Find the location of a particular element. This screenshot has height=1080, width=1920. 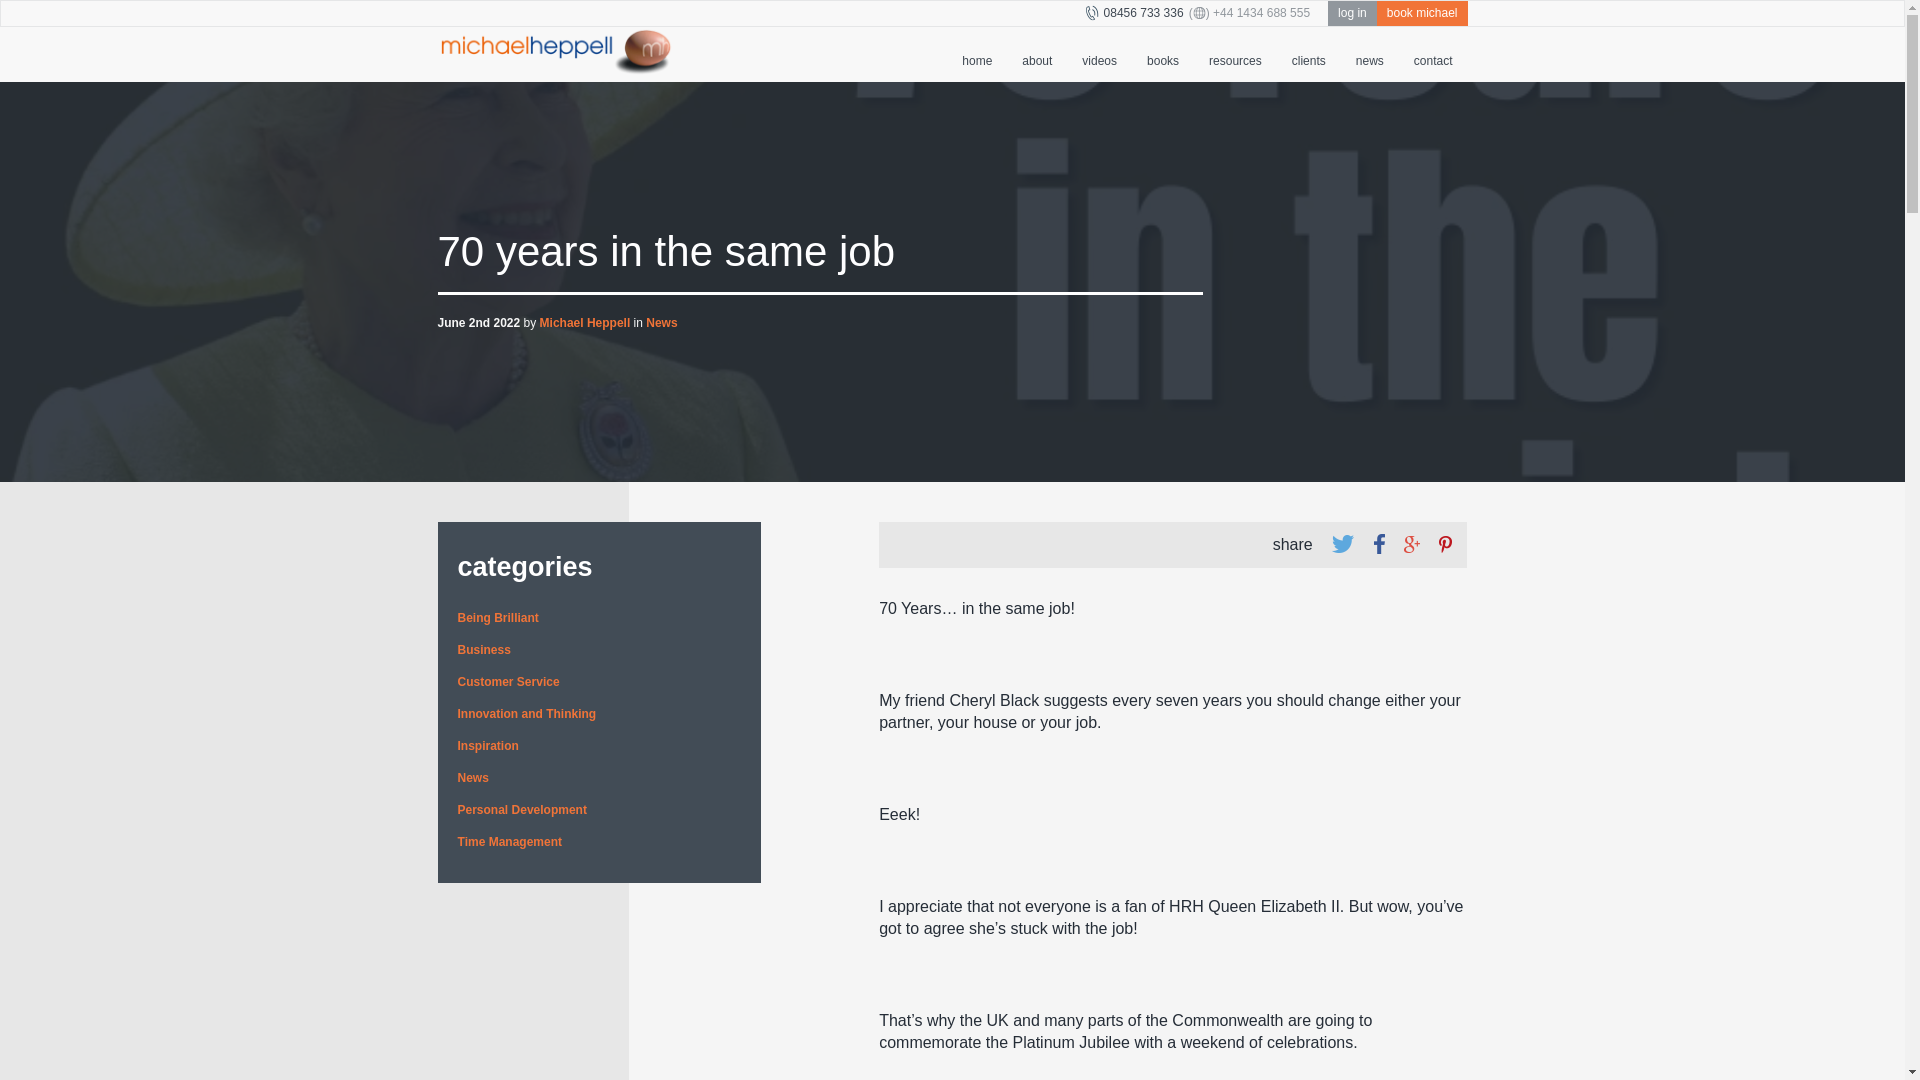

contact is located at coordinates (1434, 54).